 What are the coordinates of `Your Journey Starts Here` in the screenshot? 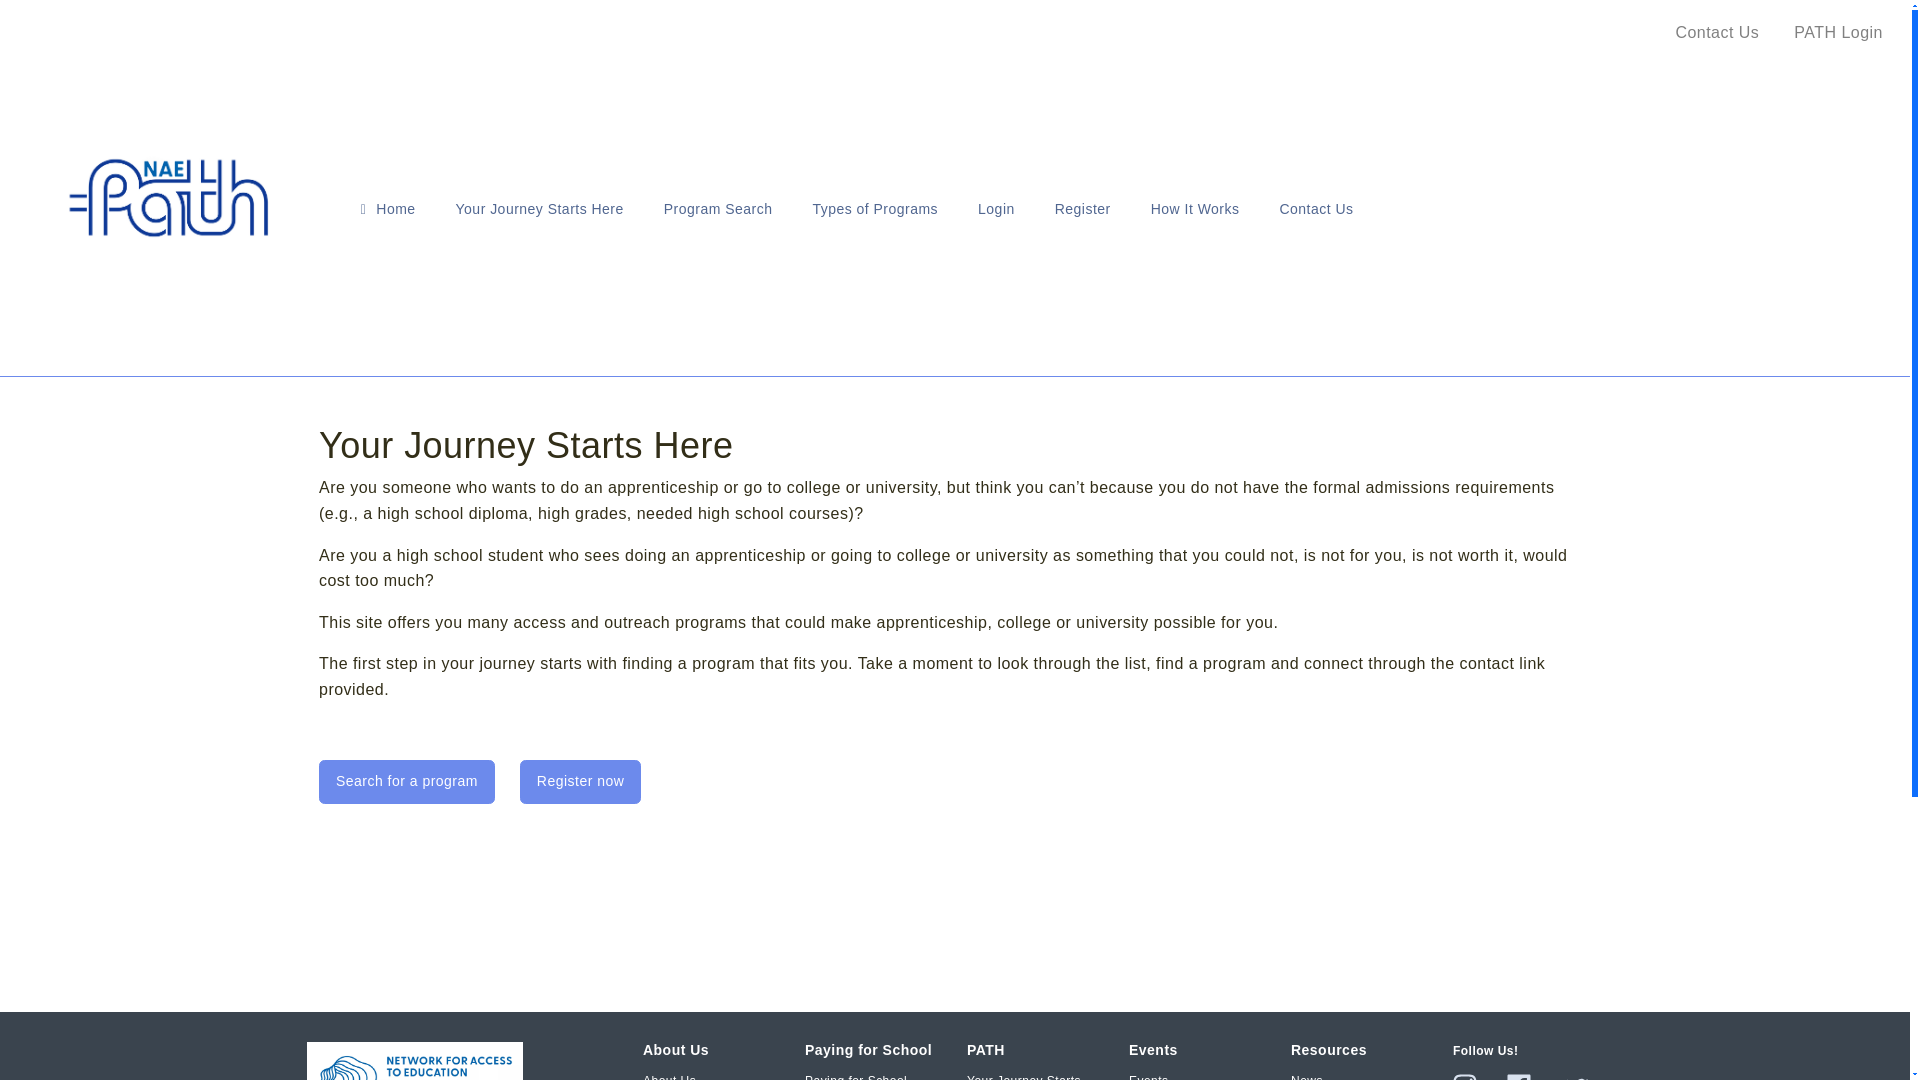 It's located at (1036, 1076).